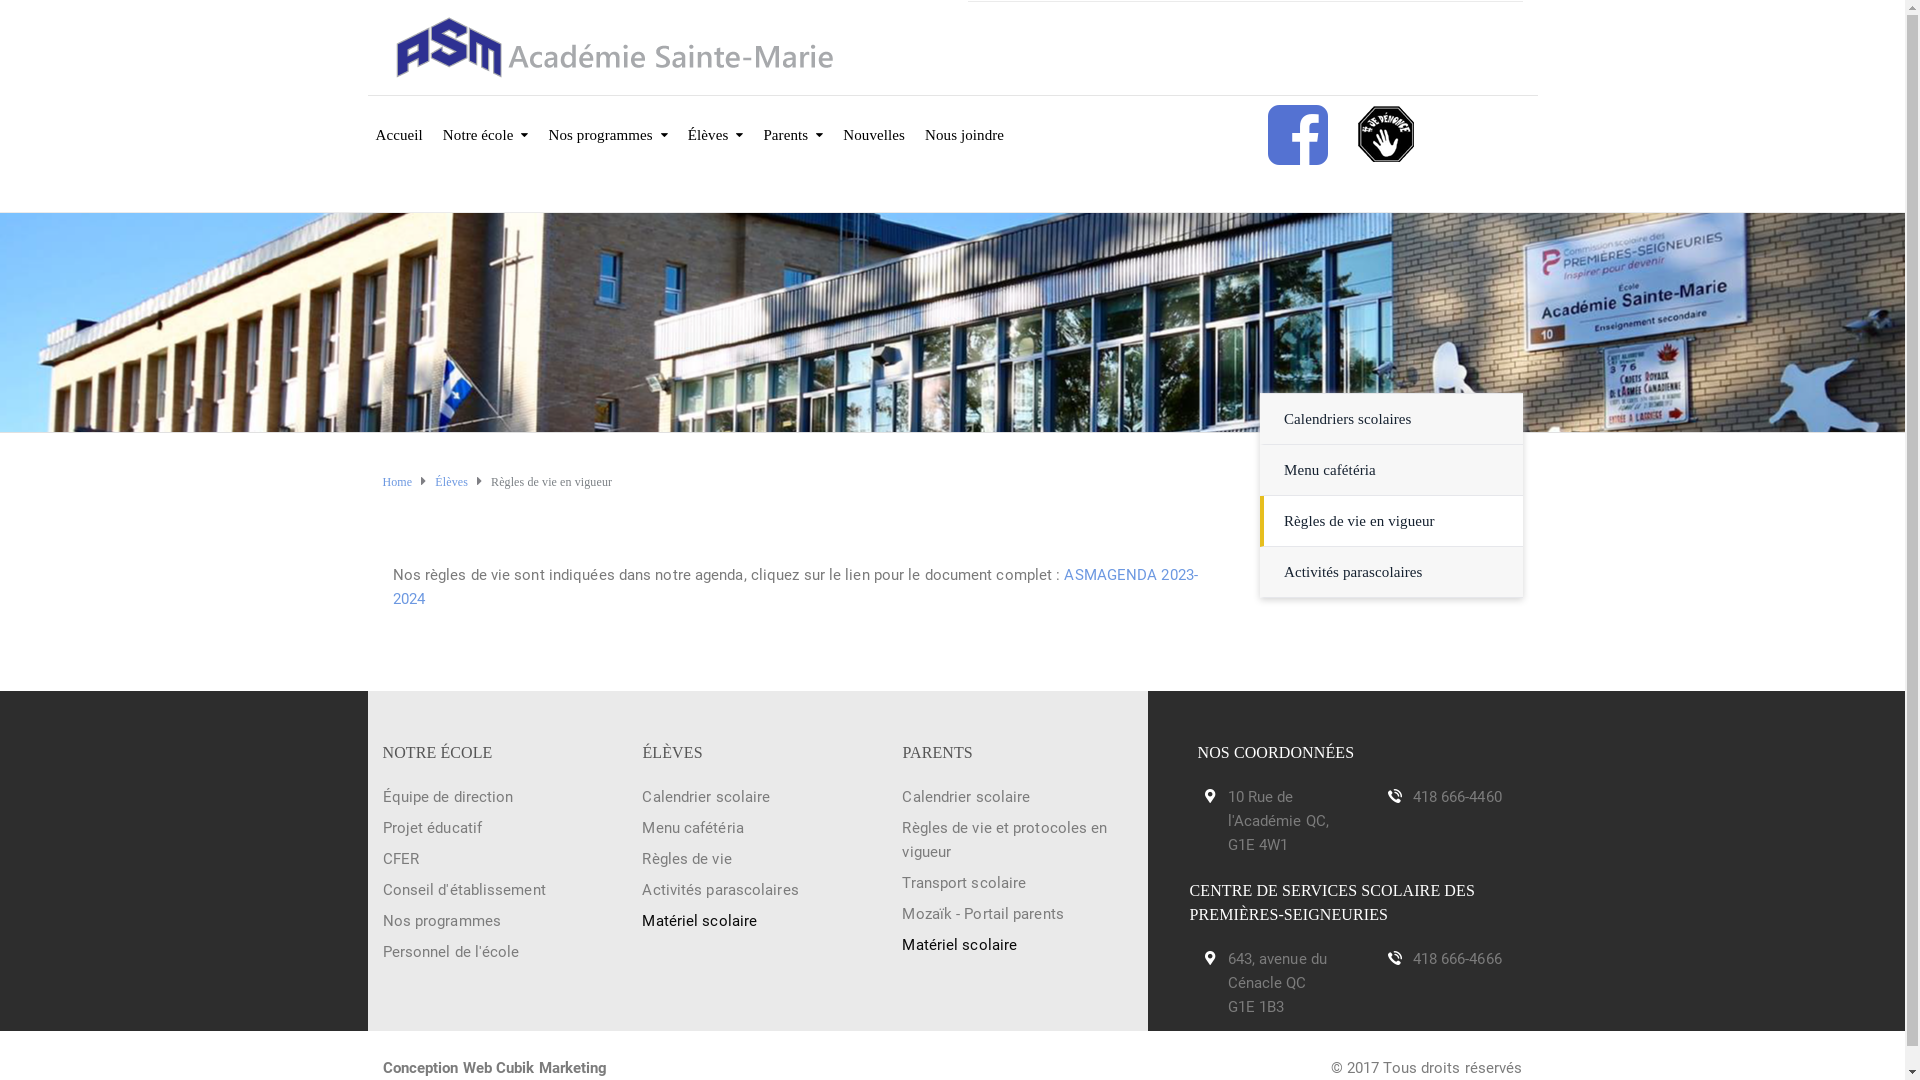 The image size is (1920, 1080). What do you see at coordinates (1348, 419) in the screenshot?
I see `Calendriers scolaires` at bounding box center [1348, 419].